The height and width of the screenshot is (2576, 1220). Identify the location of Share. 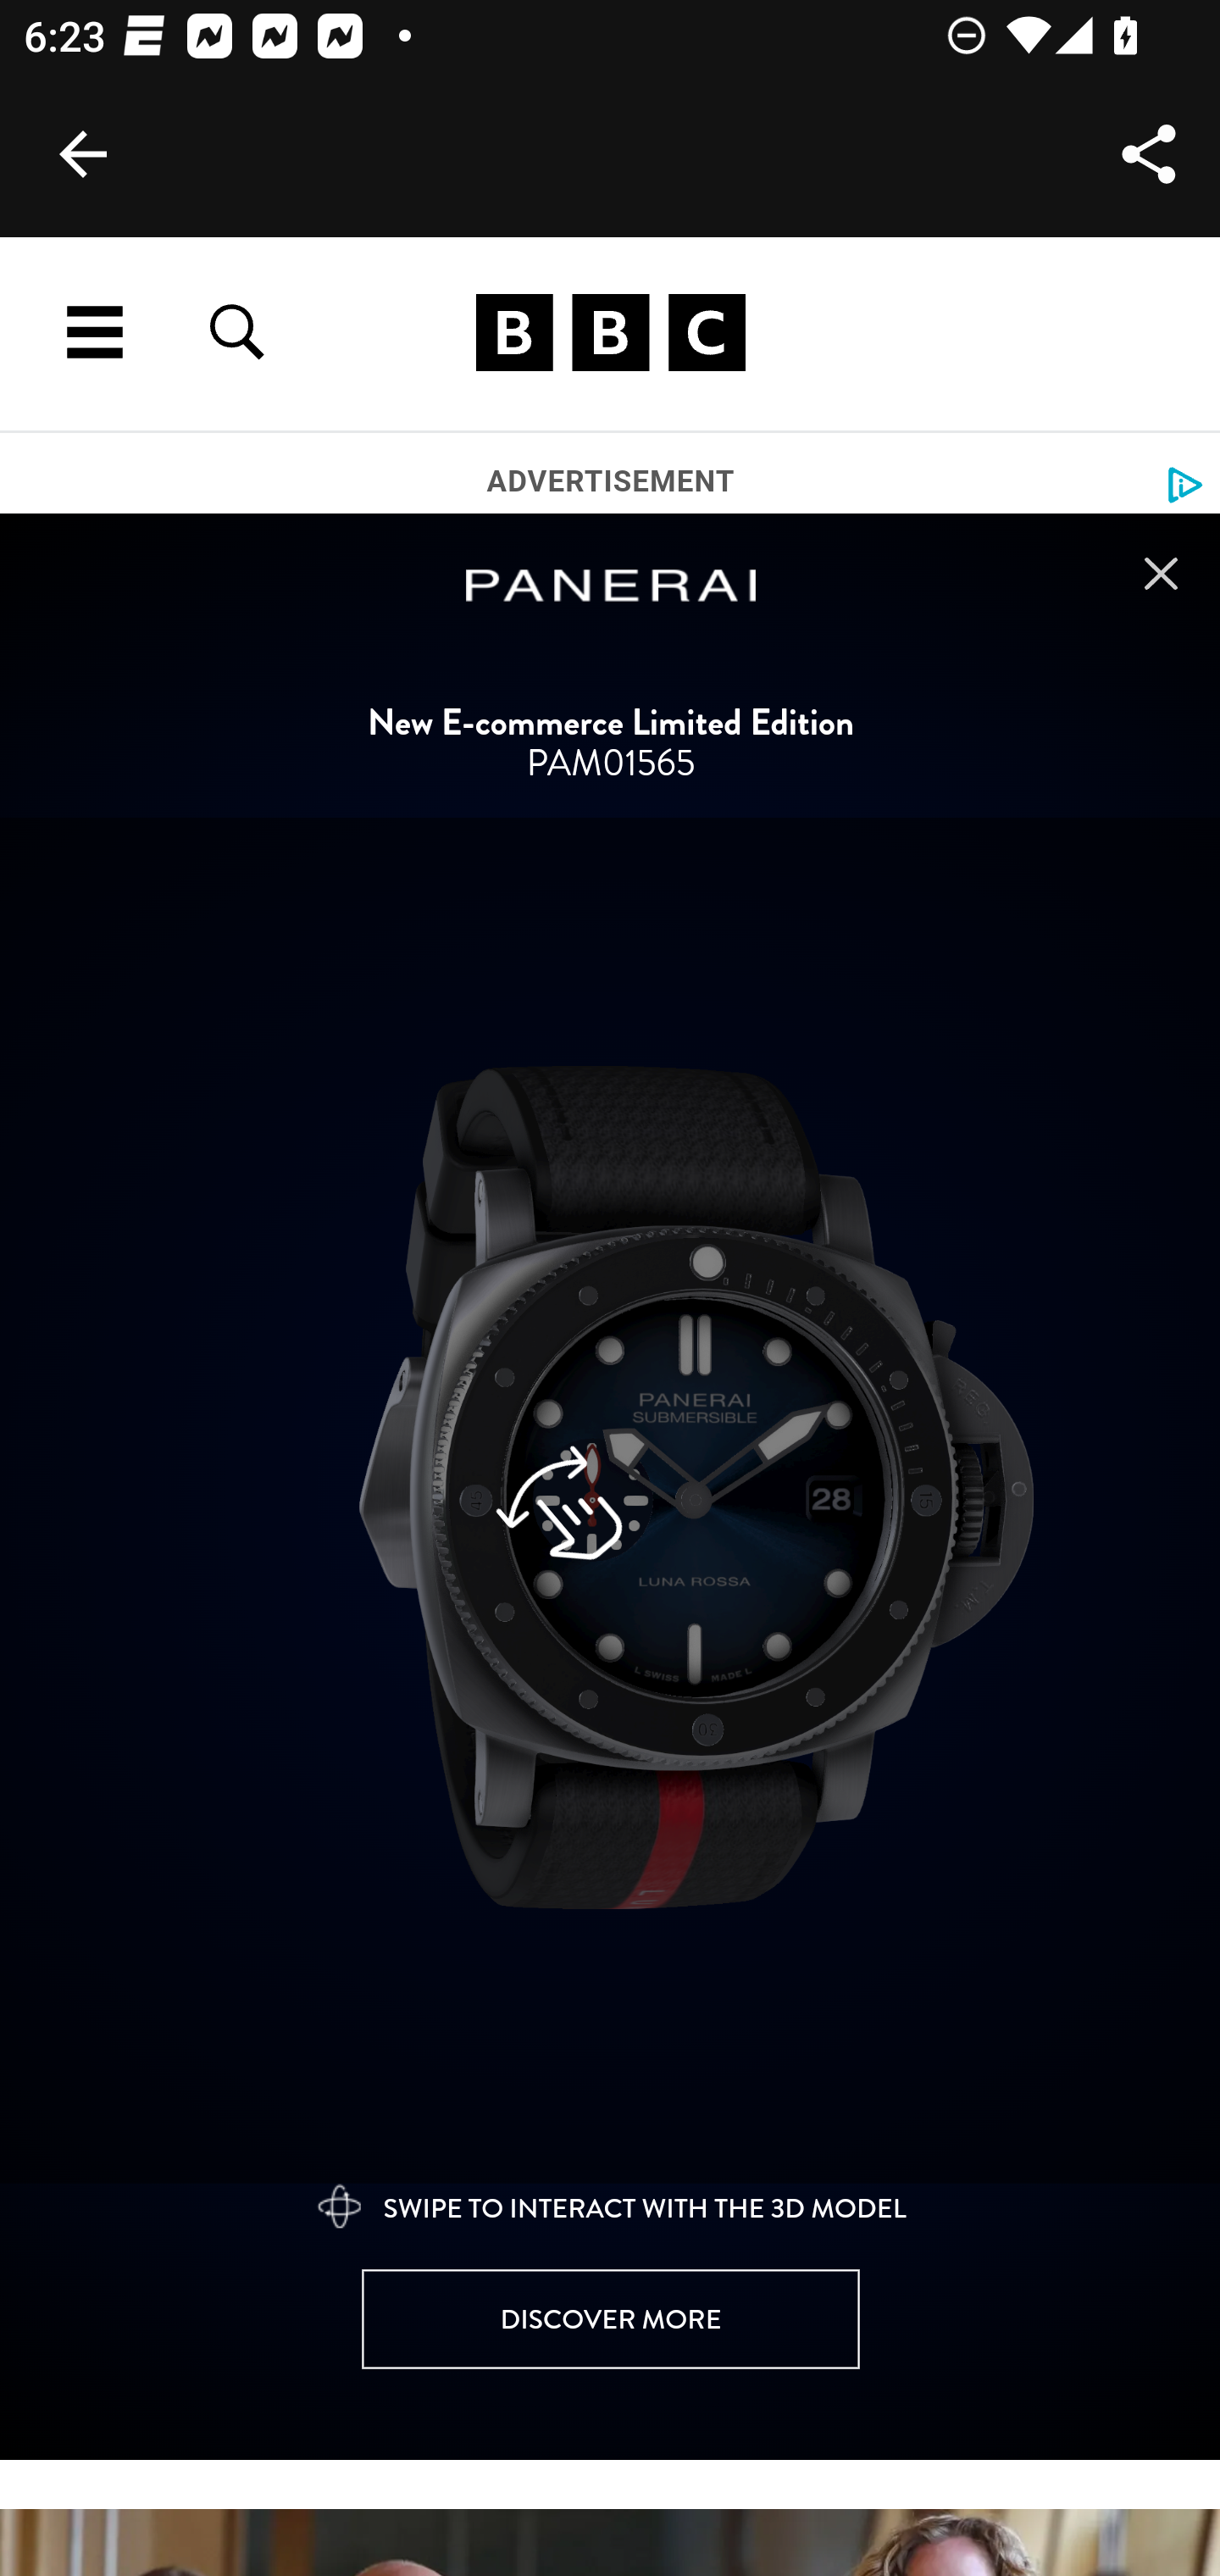
(1149, 154).